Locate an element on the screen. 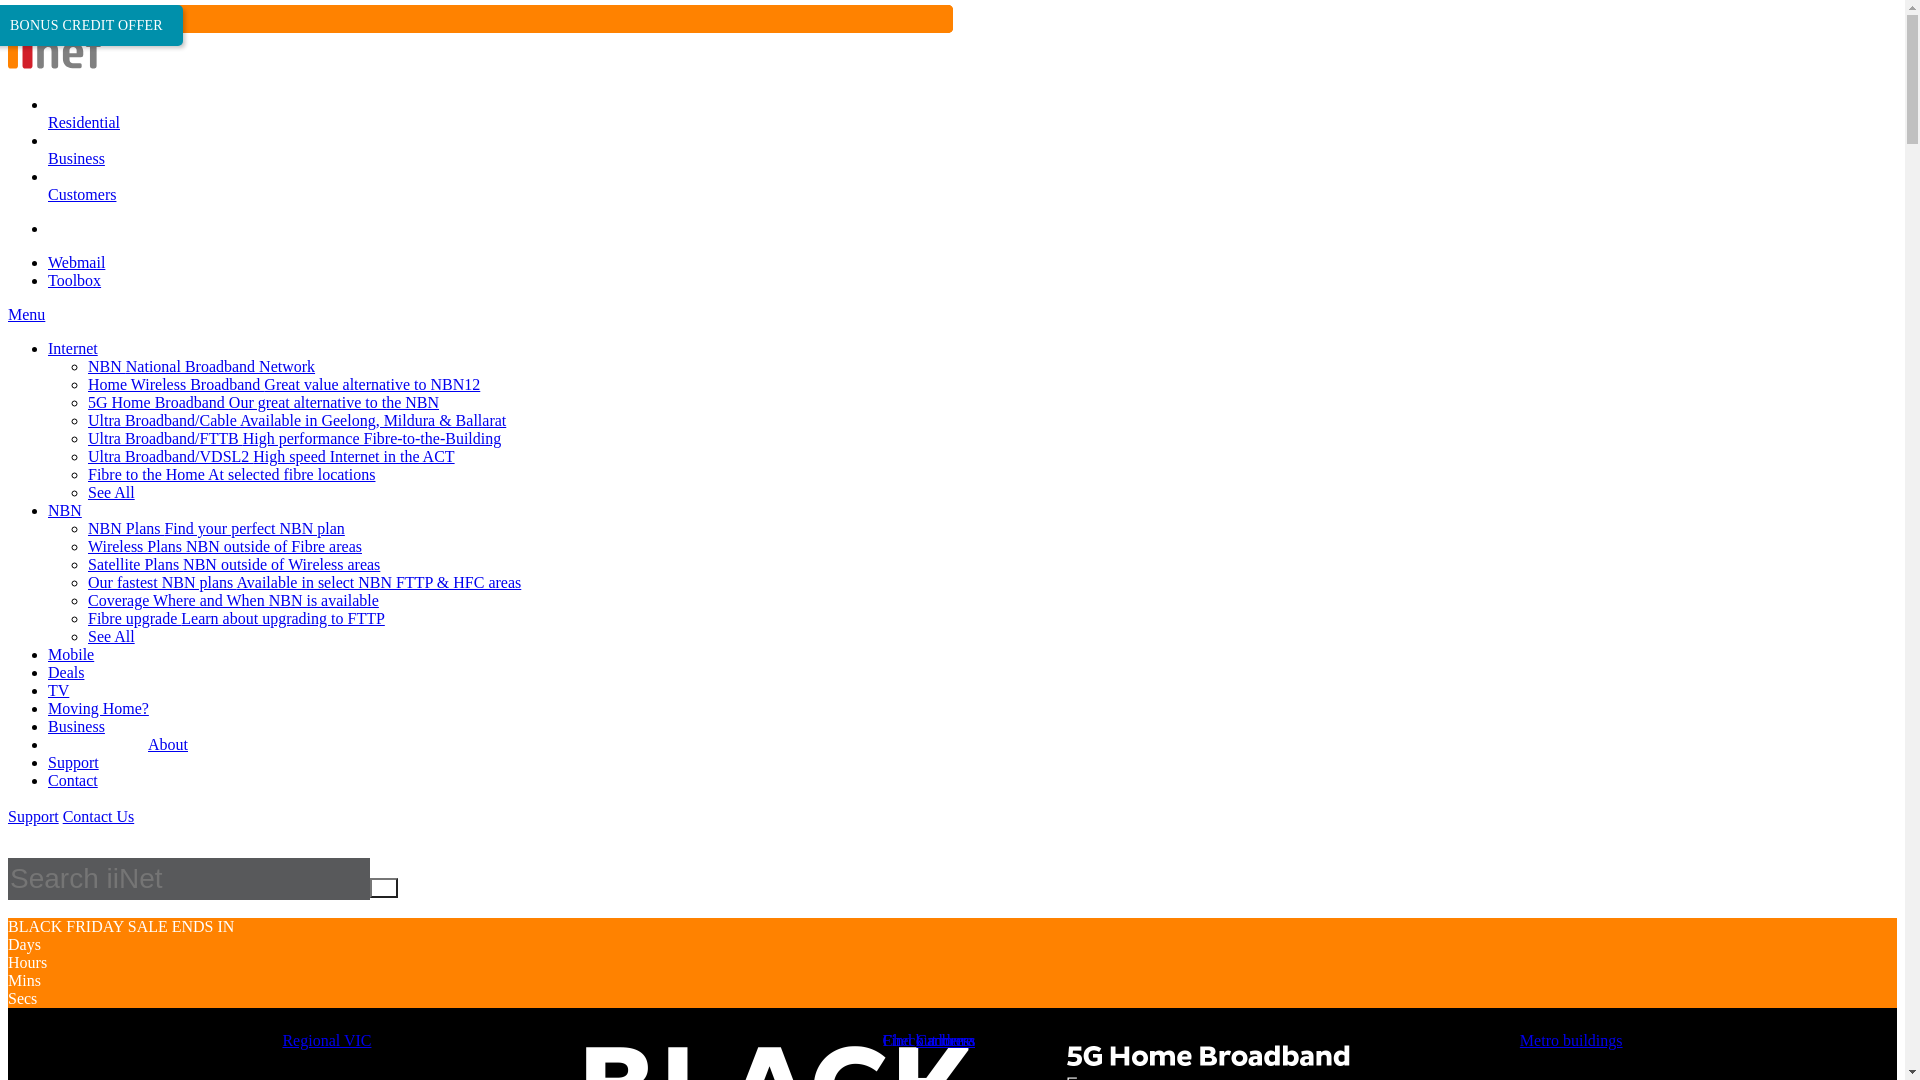 The image size is (1920, 1080). Contact is located at coordinates (73, 780).